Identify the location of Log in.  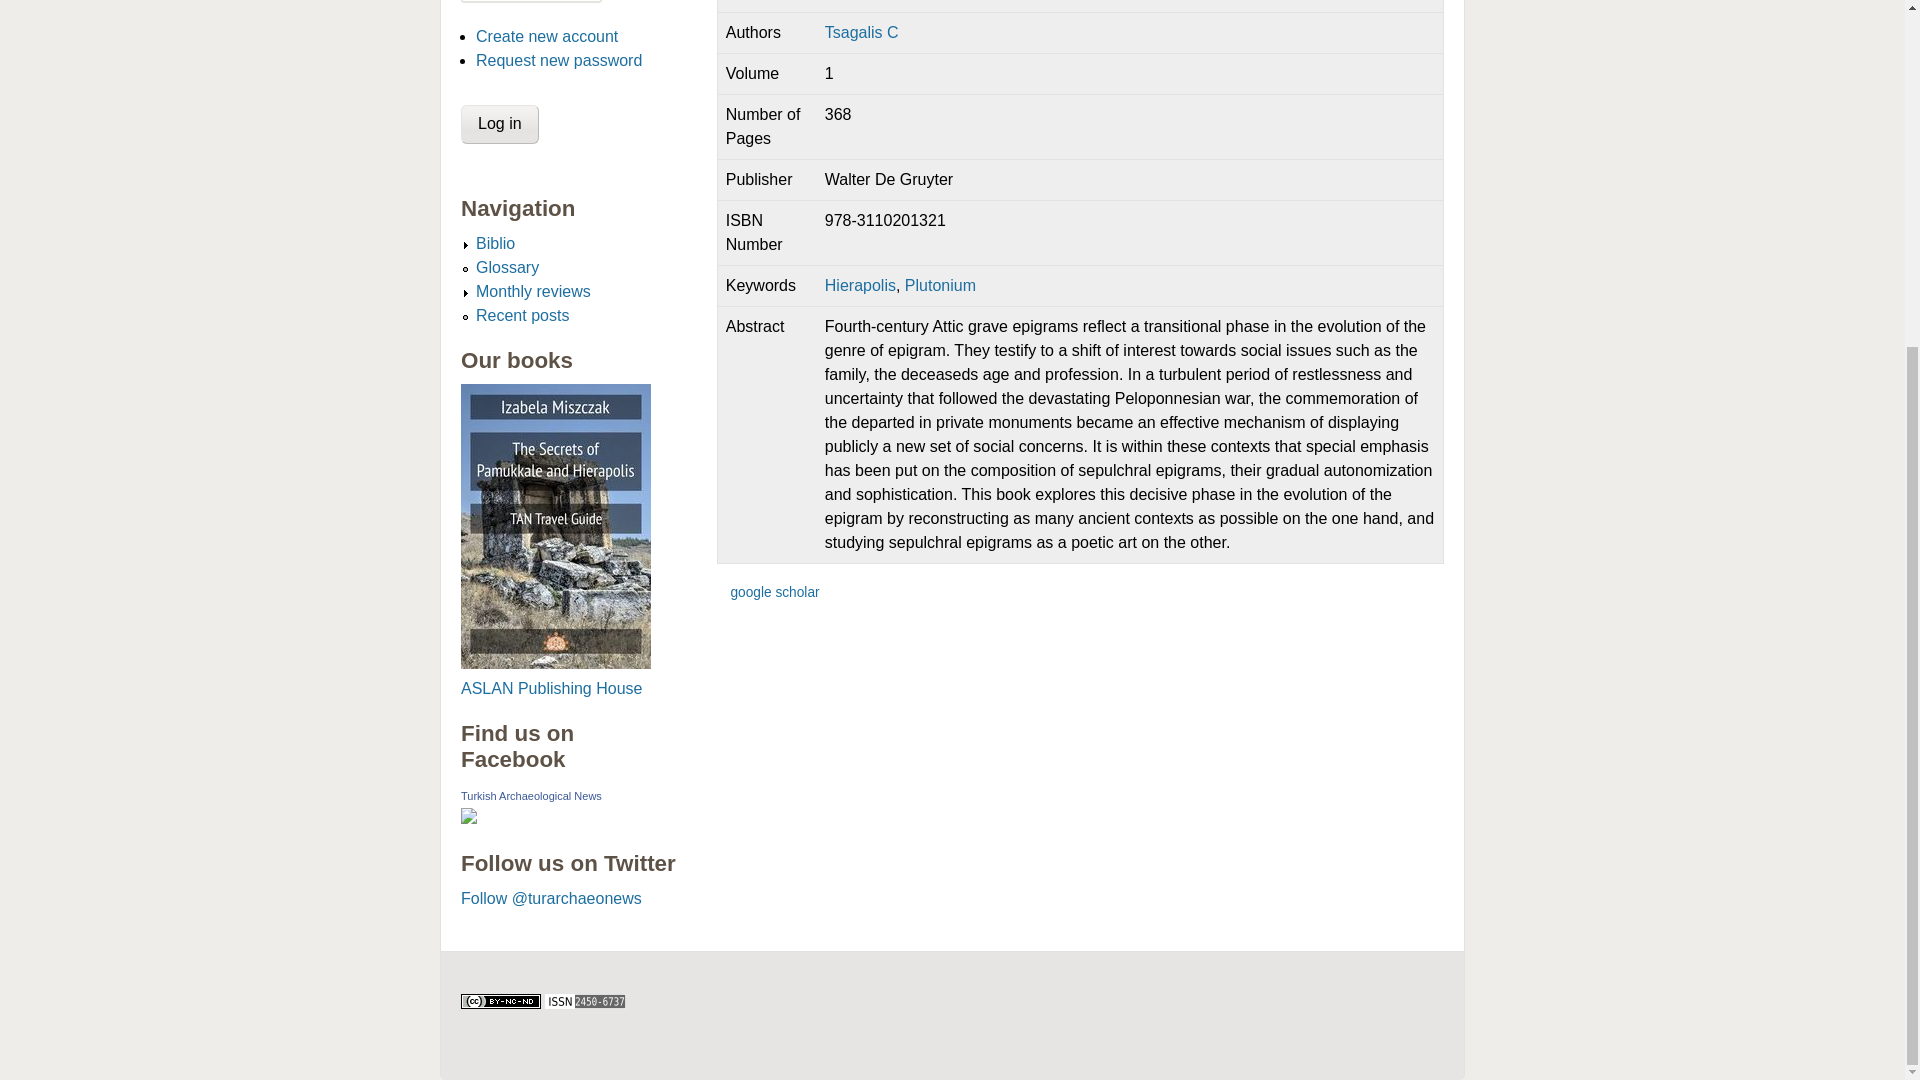
(500, 124).